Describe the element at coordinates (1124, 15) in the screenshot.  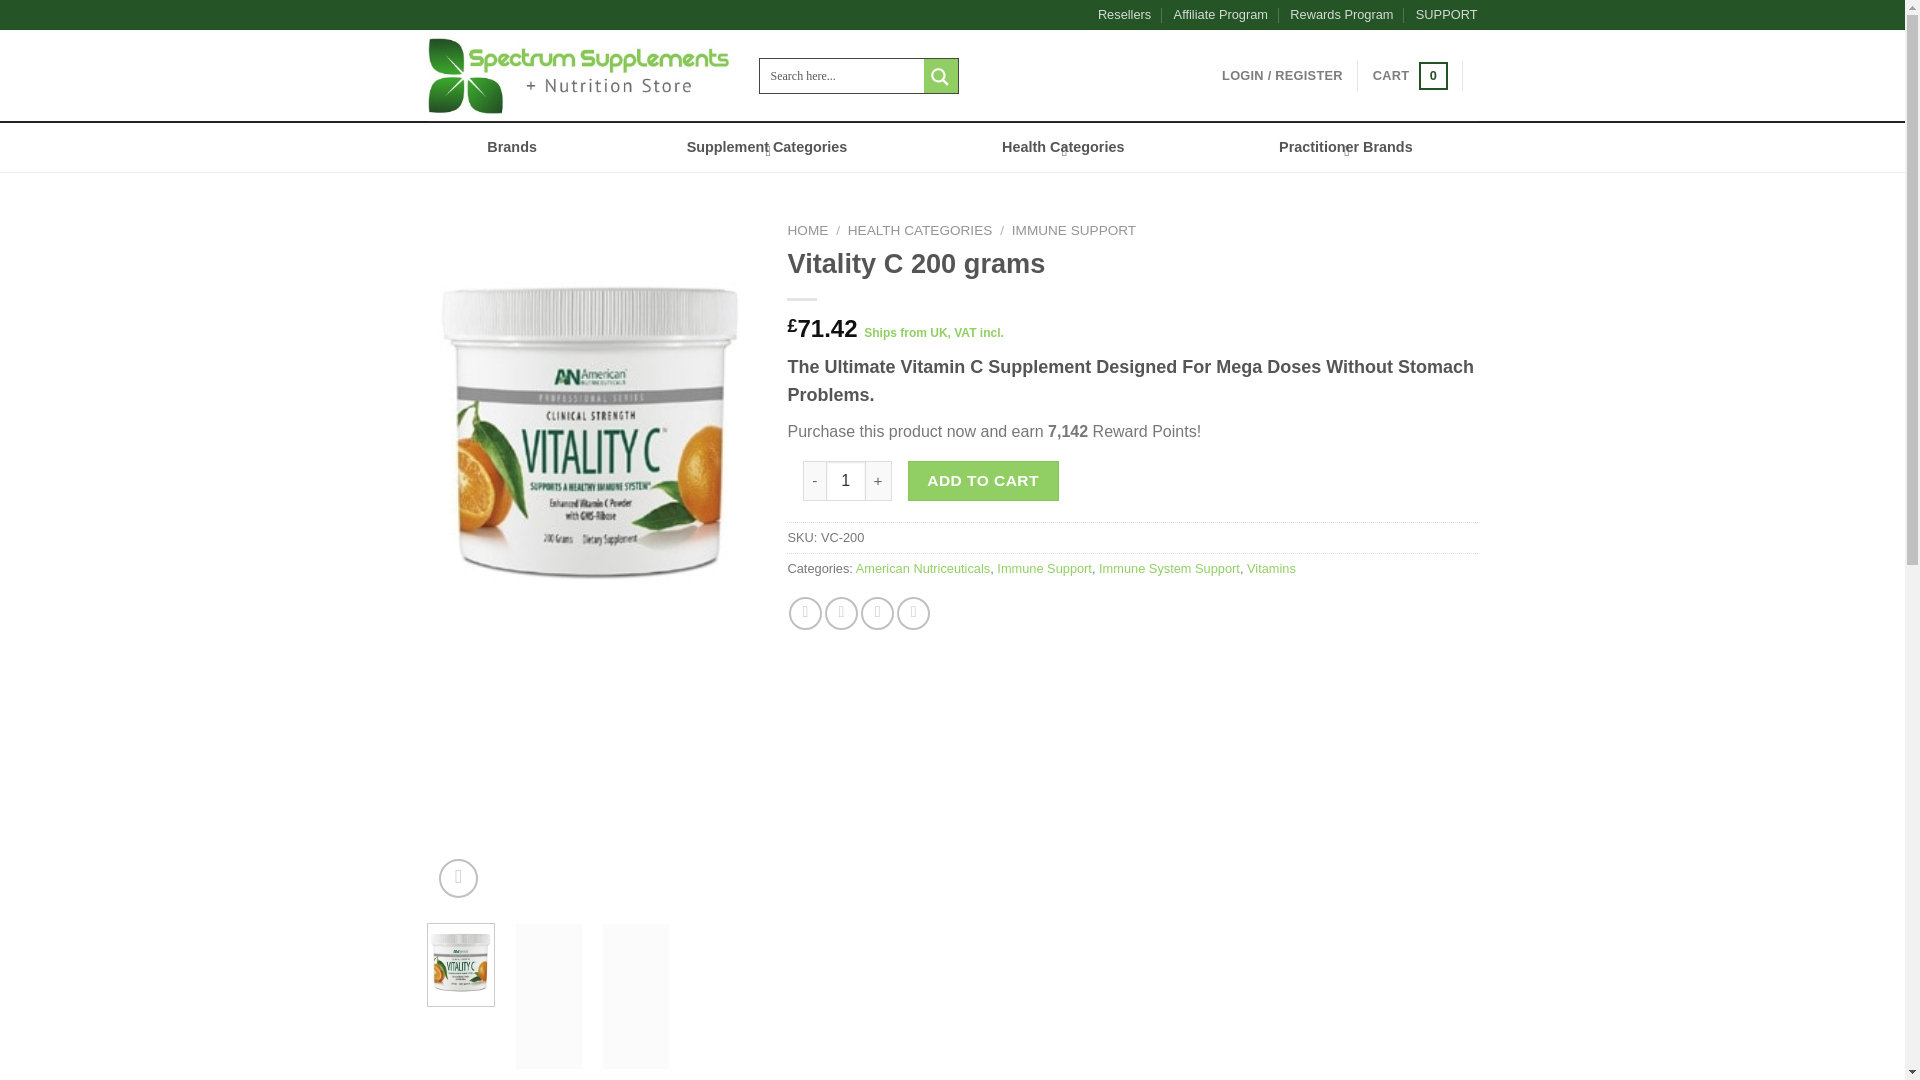
I see `Resellers` at that location.